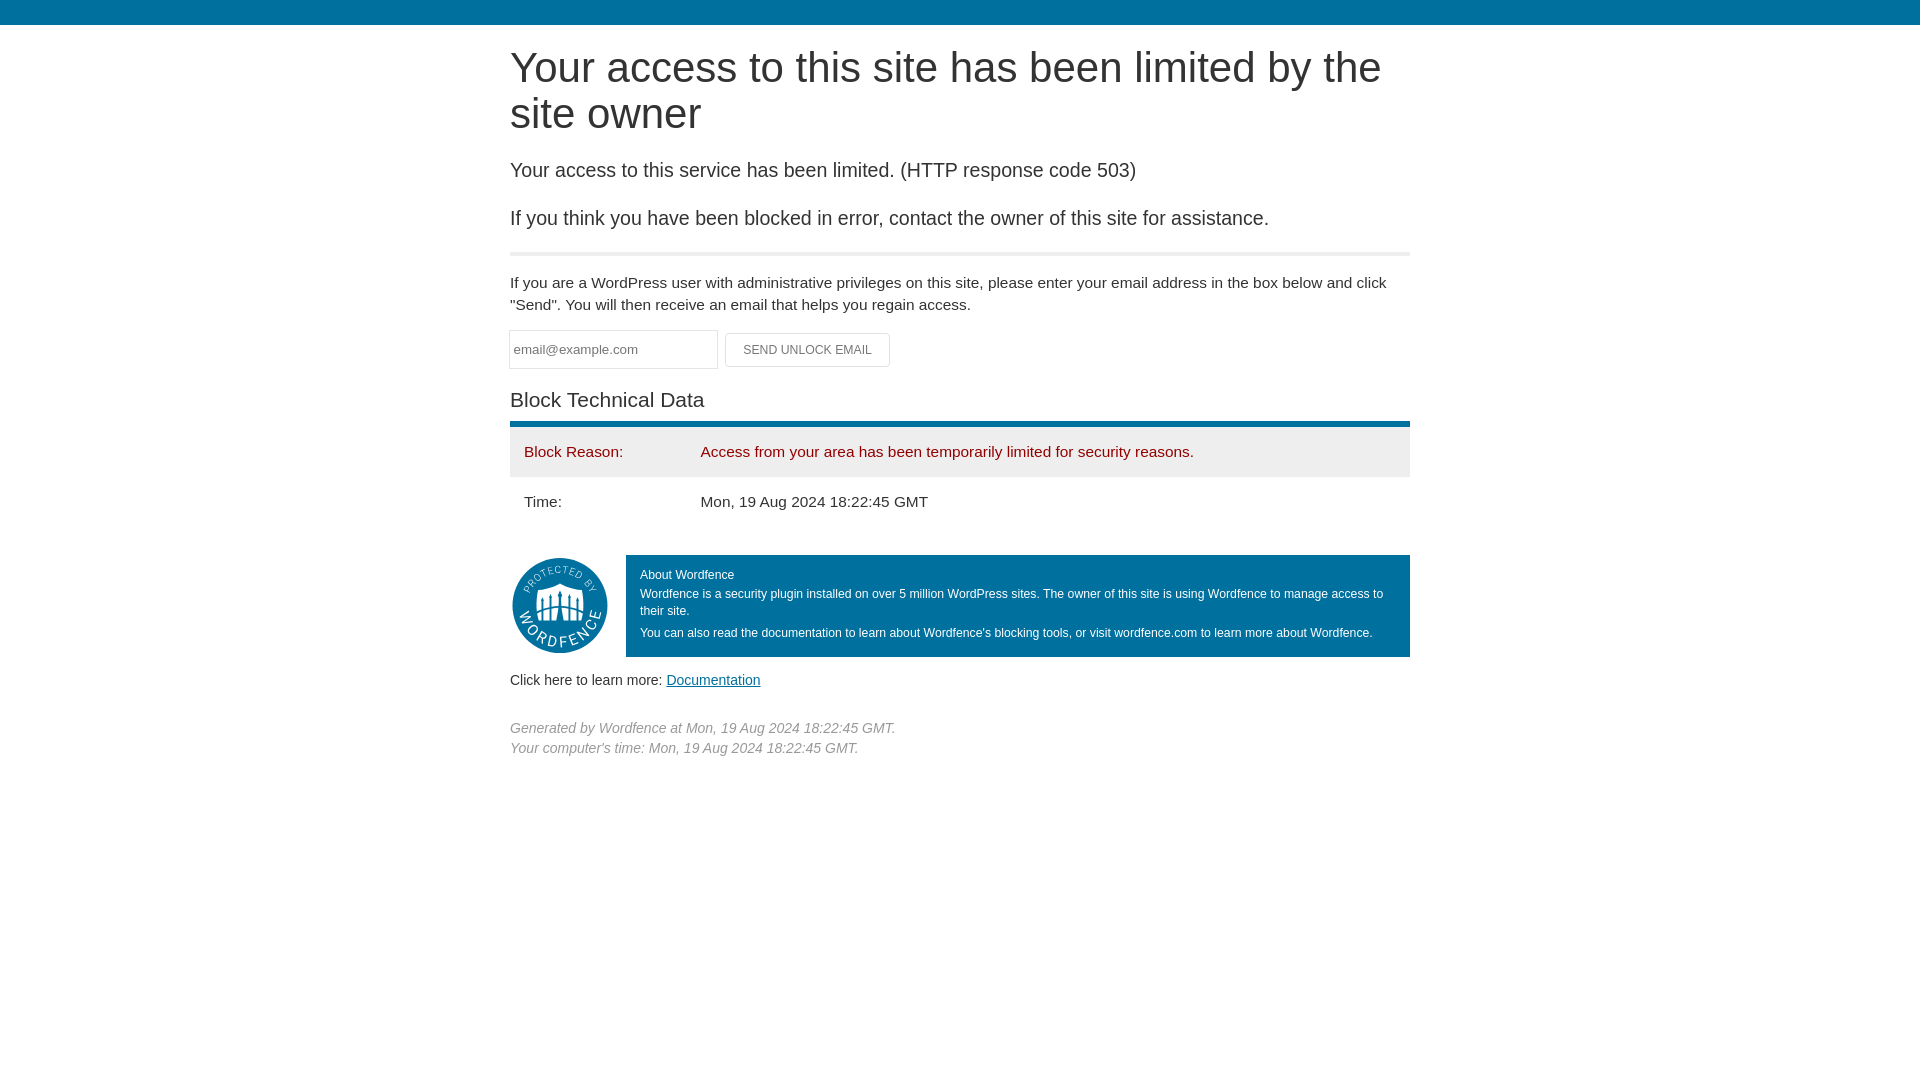  I want to click on Documentation, so click(713, 679).